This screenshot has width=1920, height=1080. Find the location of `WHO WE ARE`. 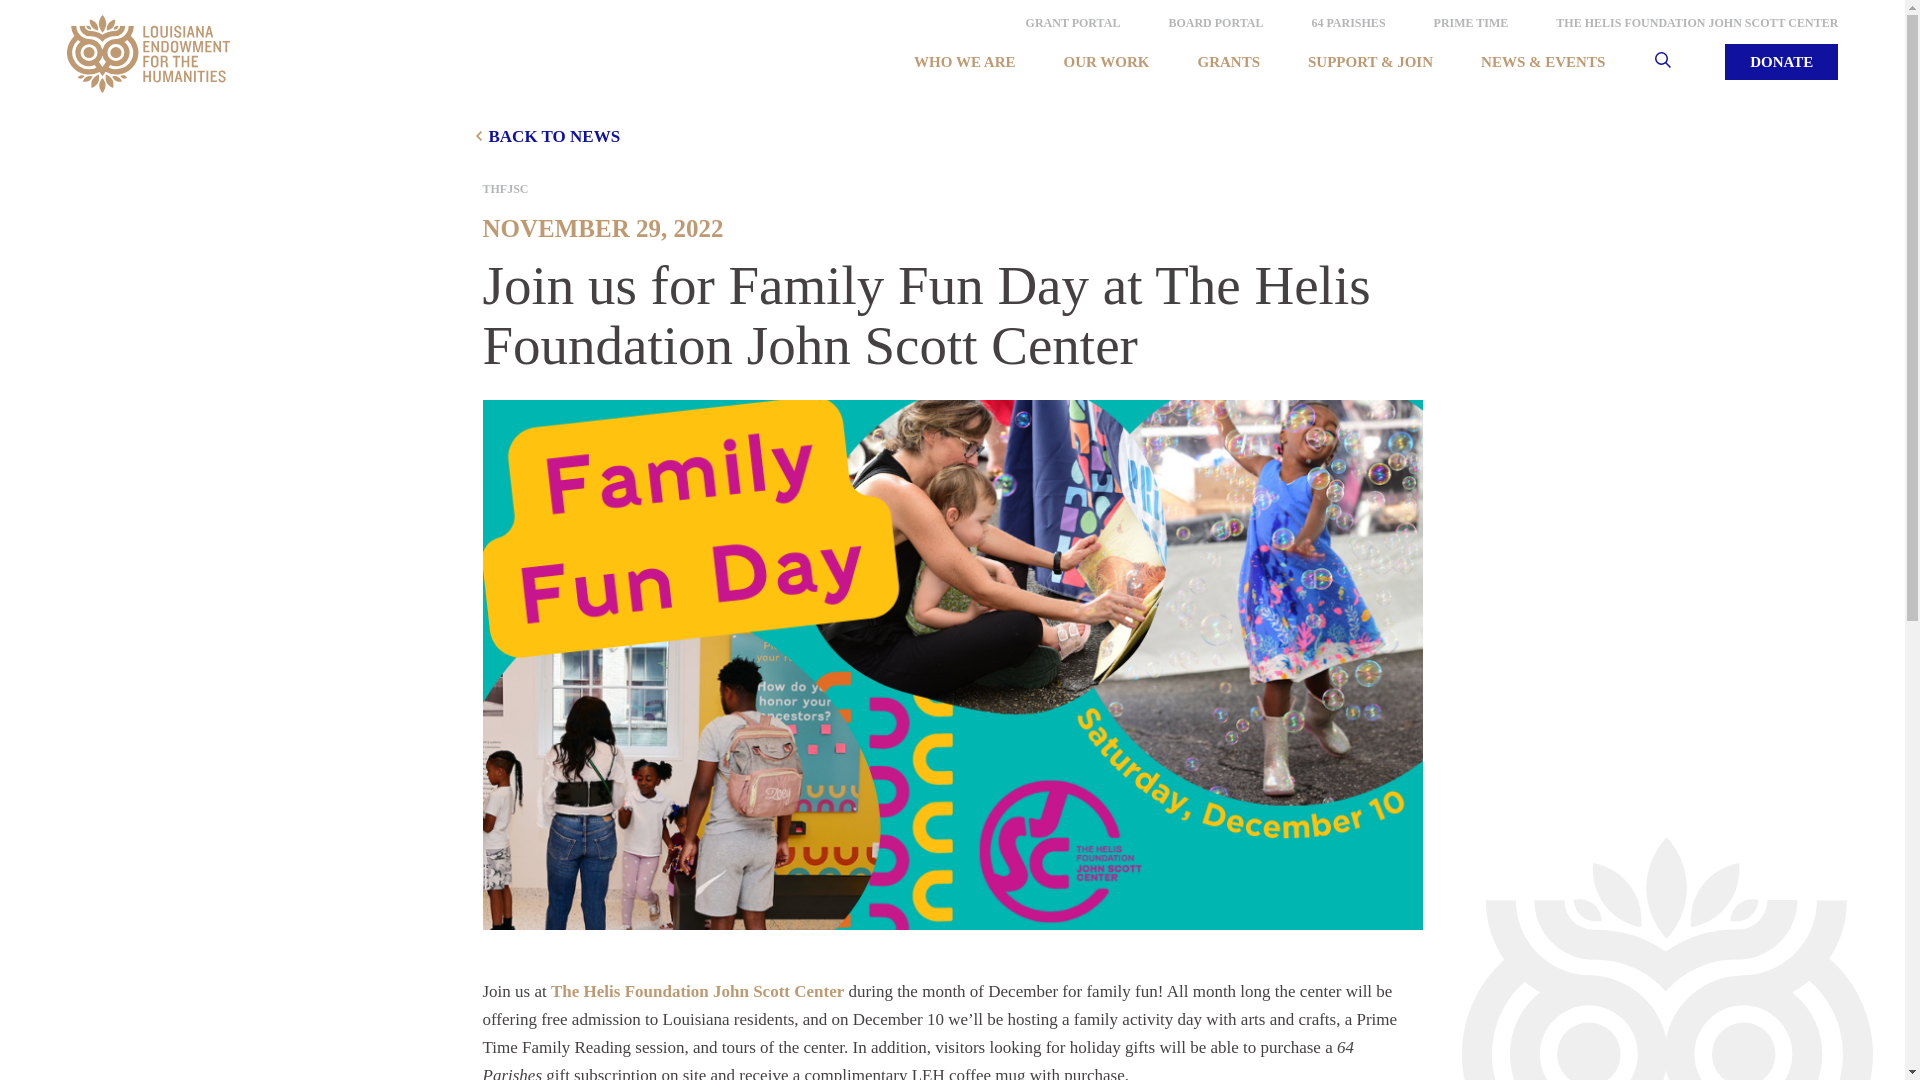

WHO WE ARE is located at coordinates (964, 62).